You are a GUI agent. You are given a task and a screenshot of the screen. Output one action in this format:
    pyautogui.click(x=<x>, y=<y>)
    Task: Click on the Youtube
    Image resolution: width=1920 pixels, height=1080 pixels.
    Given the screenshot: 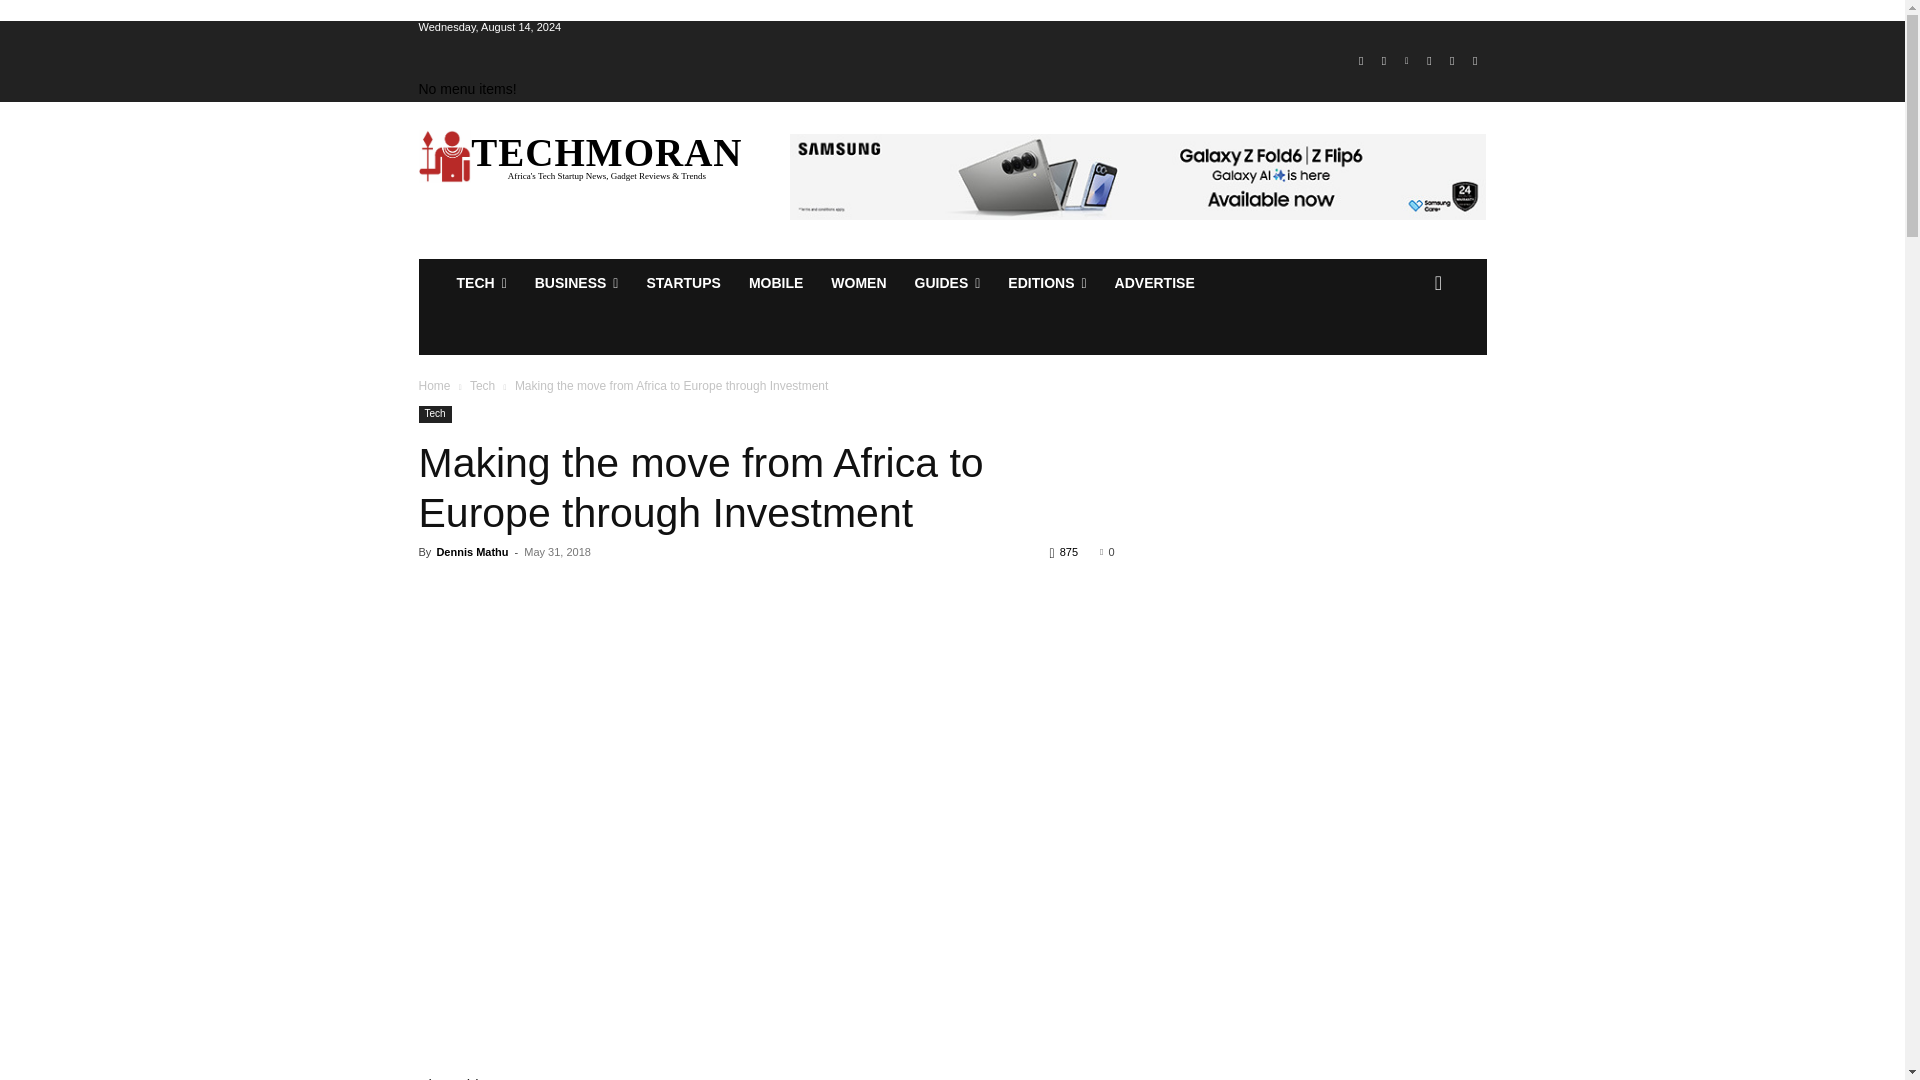 What is the action you would take?
    pyautogui.click(x=1474, y=61)
    